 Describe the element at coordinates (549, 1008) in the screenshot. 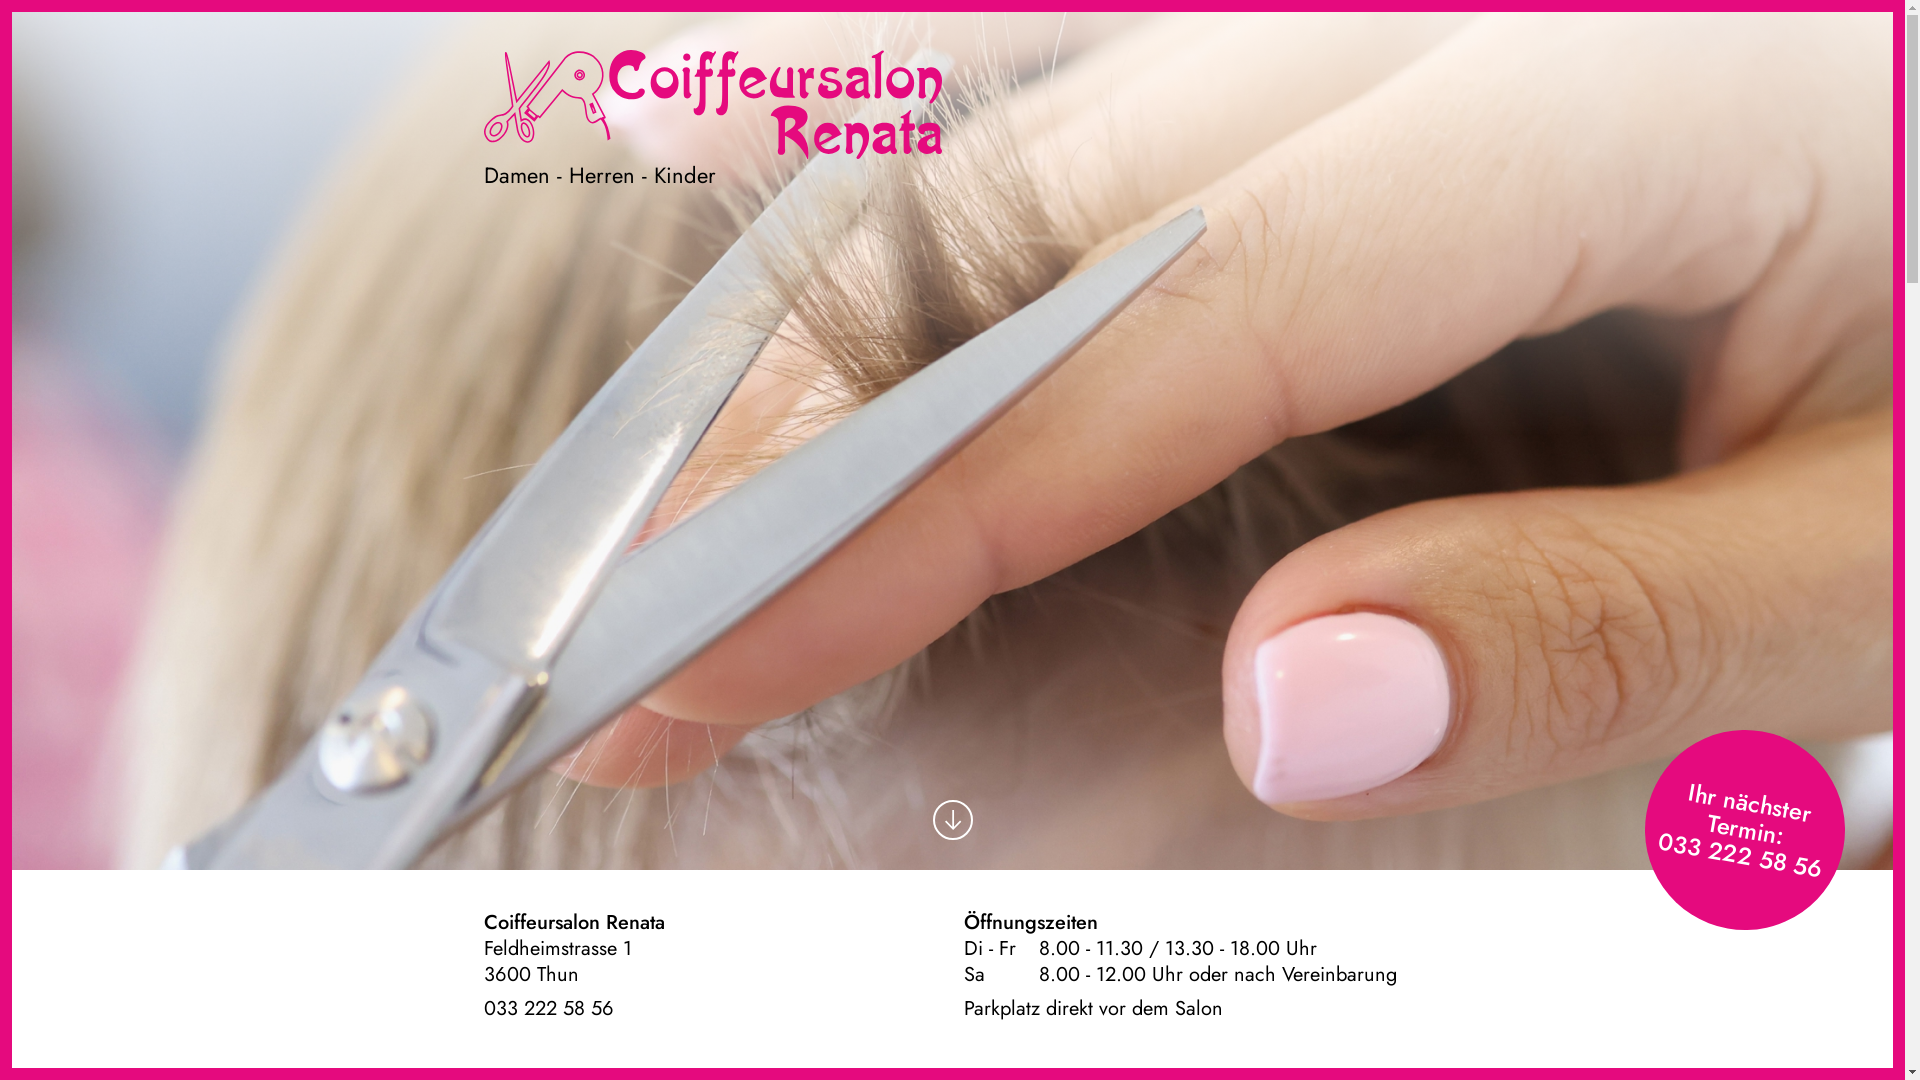

I see `033 222 58 56` at that location.